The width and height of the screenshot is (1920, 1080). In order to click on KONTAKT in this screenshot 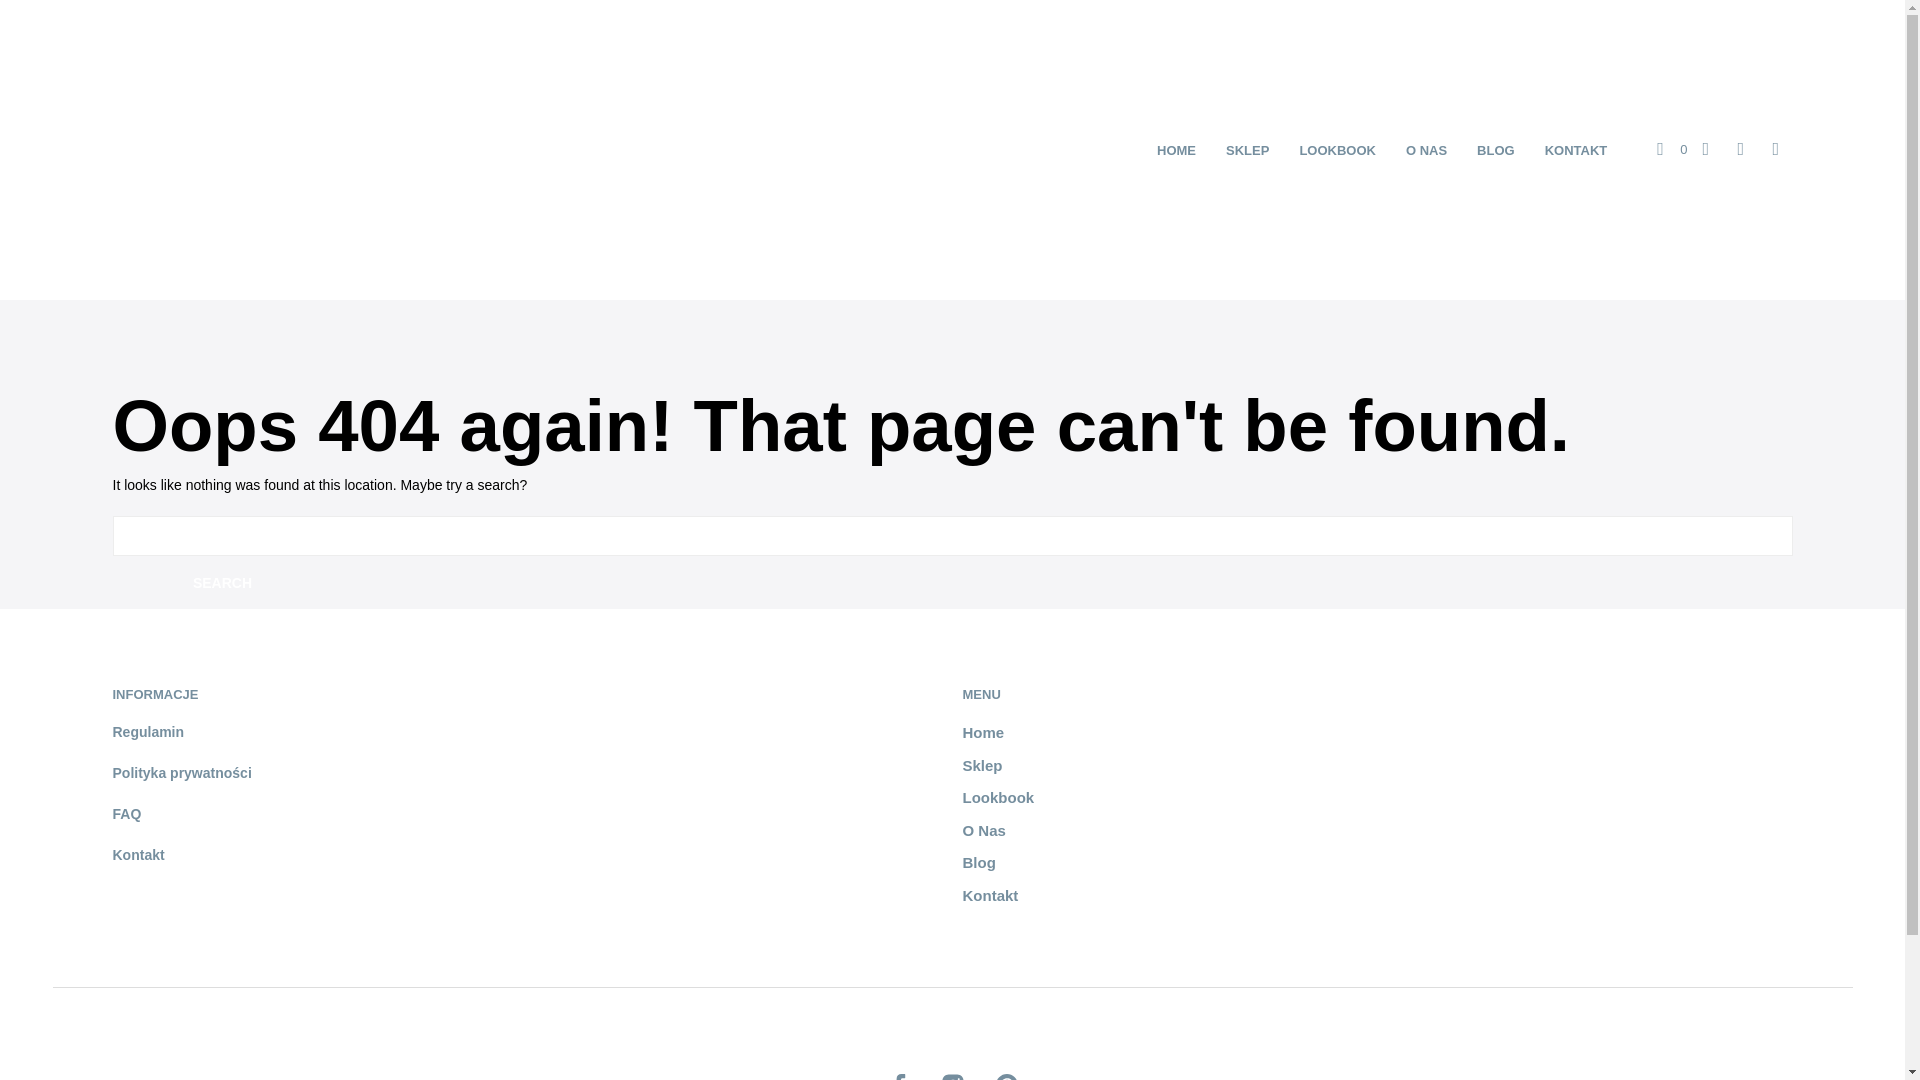, I will do `click(1576, 150)`.